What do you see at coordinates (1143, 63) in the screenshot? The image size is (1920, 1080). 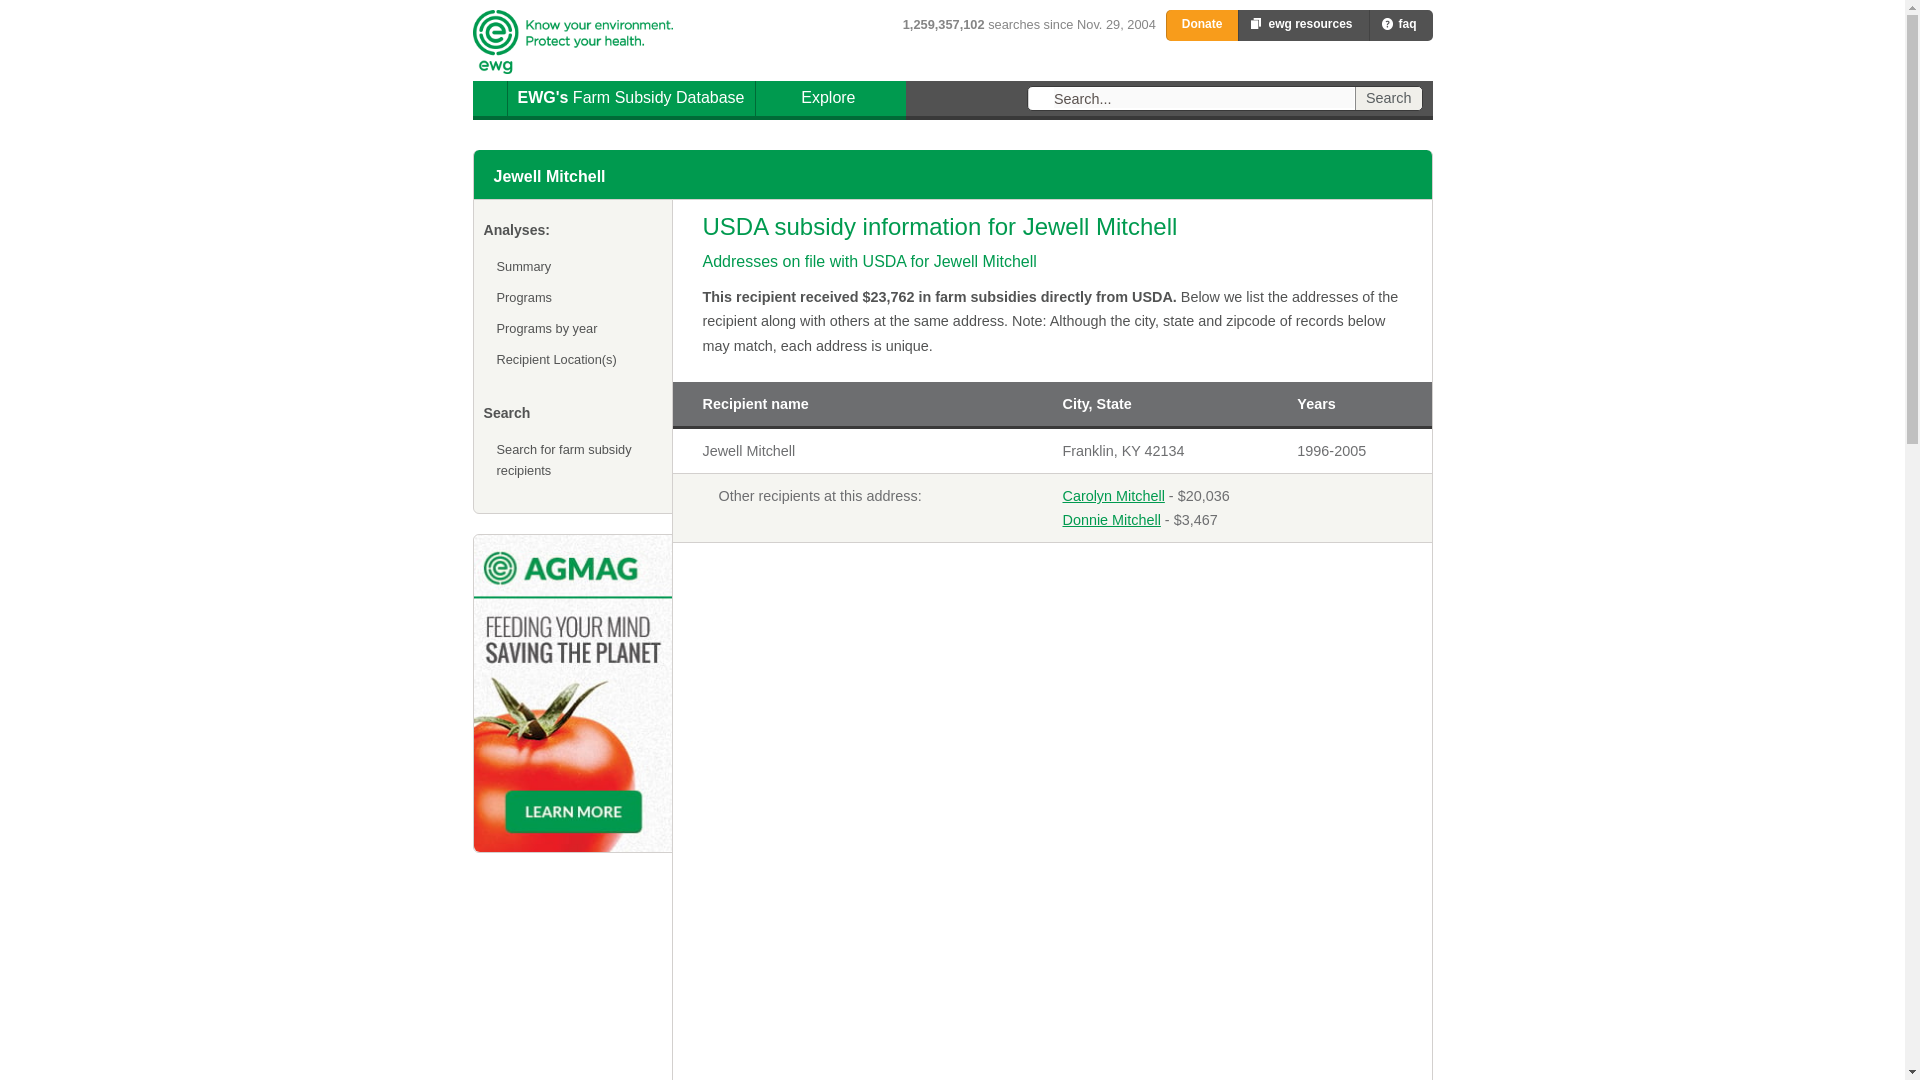 I see `Search` at bounding box center [1143, 63].